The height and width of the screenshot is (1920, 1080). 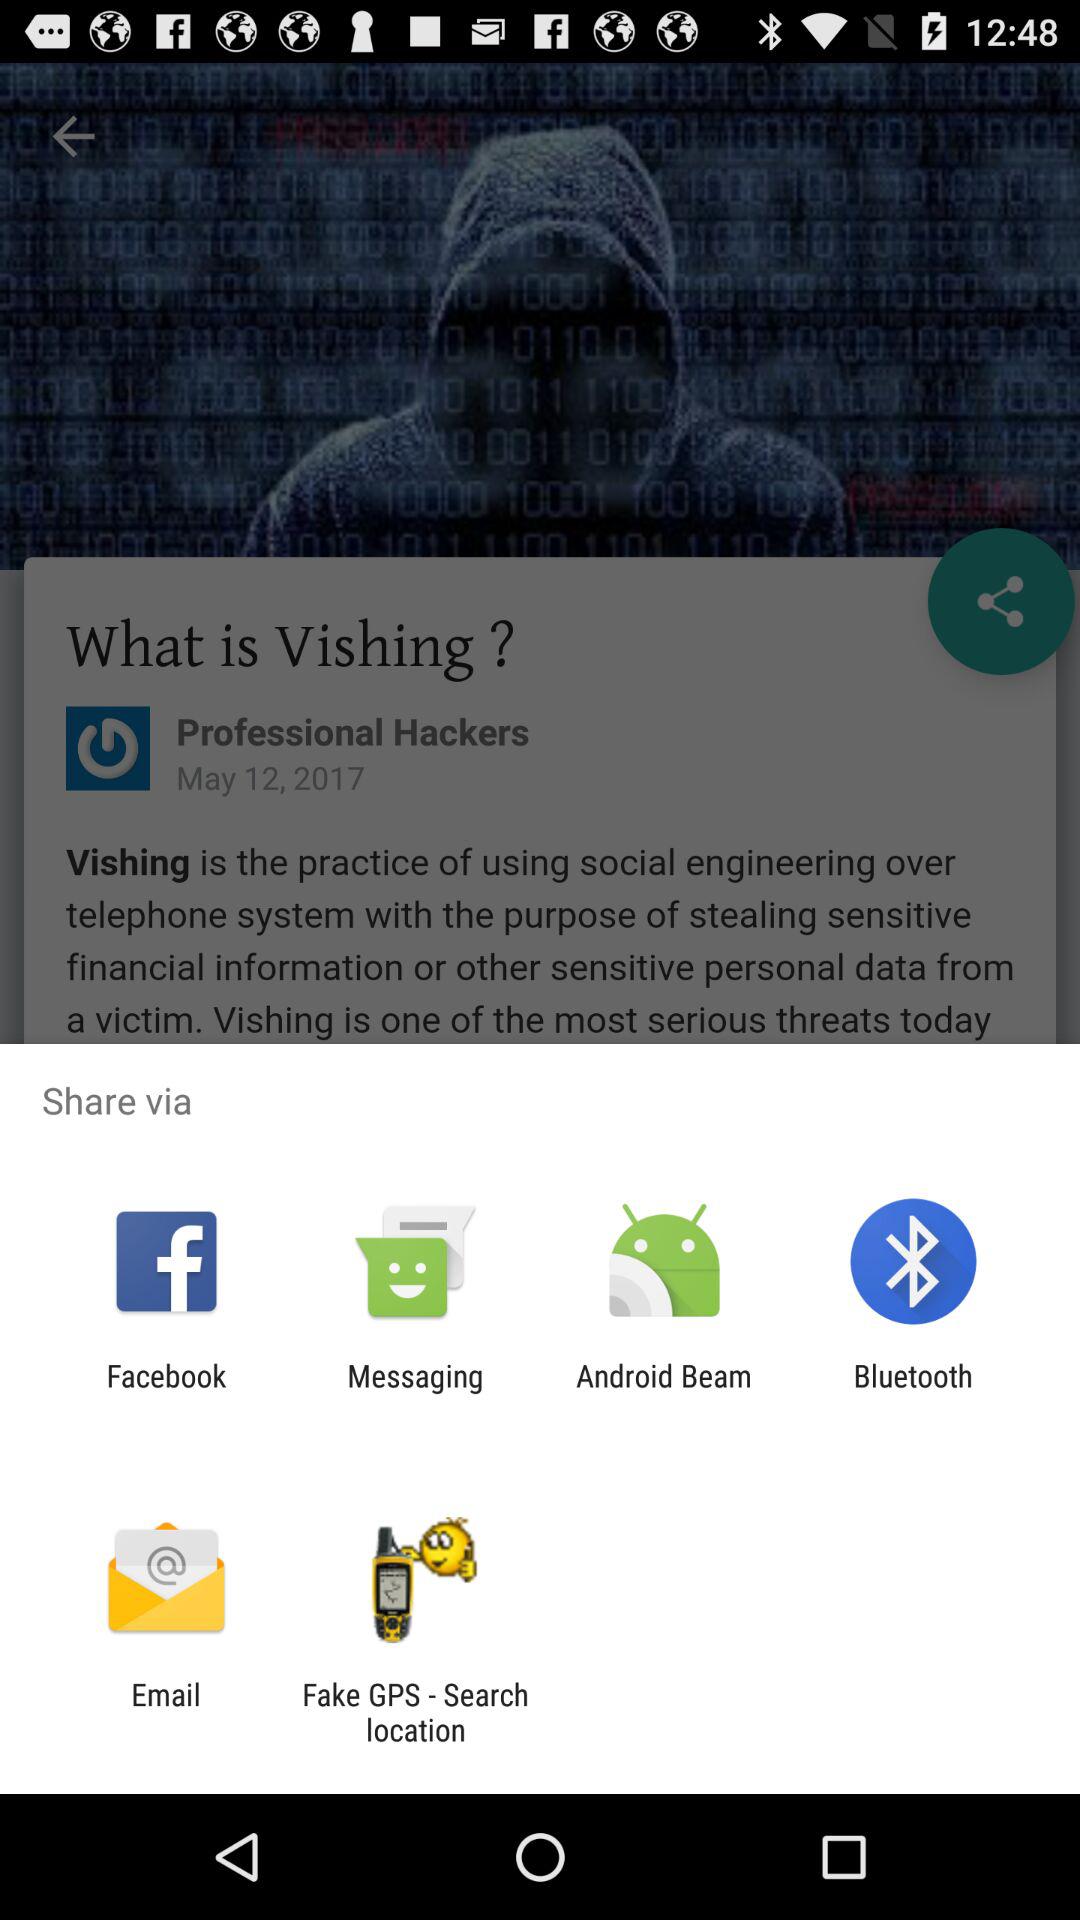 What do you see at coordinates (166, 1393) in the screenshot?
I see `choose item next to messaging app` at bounding box center [166, 1393].